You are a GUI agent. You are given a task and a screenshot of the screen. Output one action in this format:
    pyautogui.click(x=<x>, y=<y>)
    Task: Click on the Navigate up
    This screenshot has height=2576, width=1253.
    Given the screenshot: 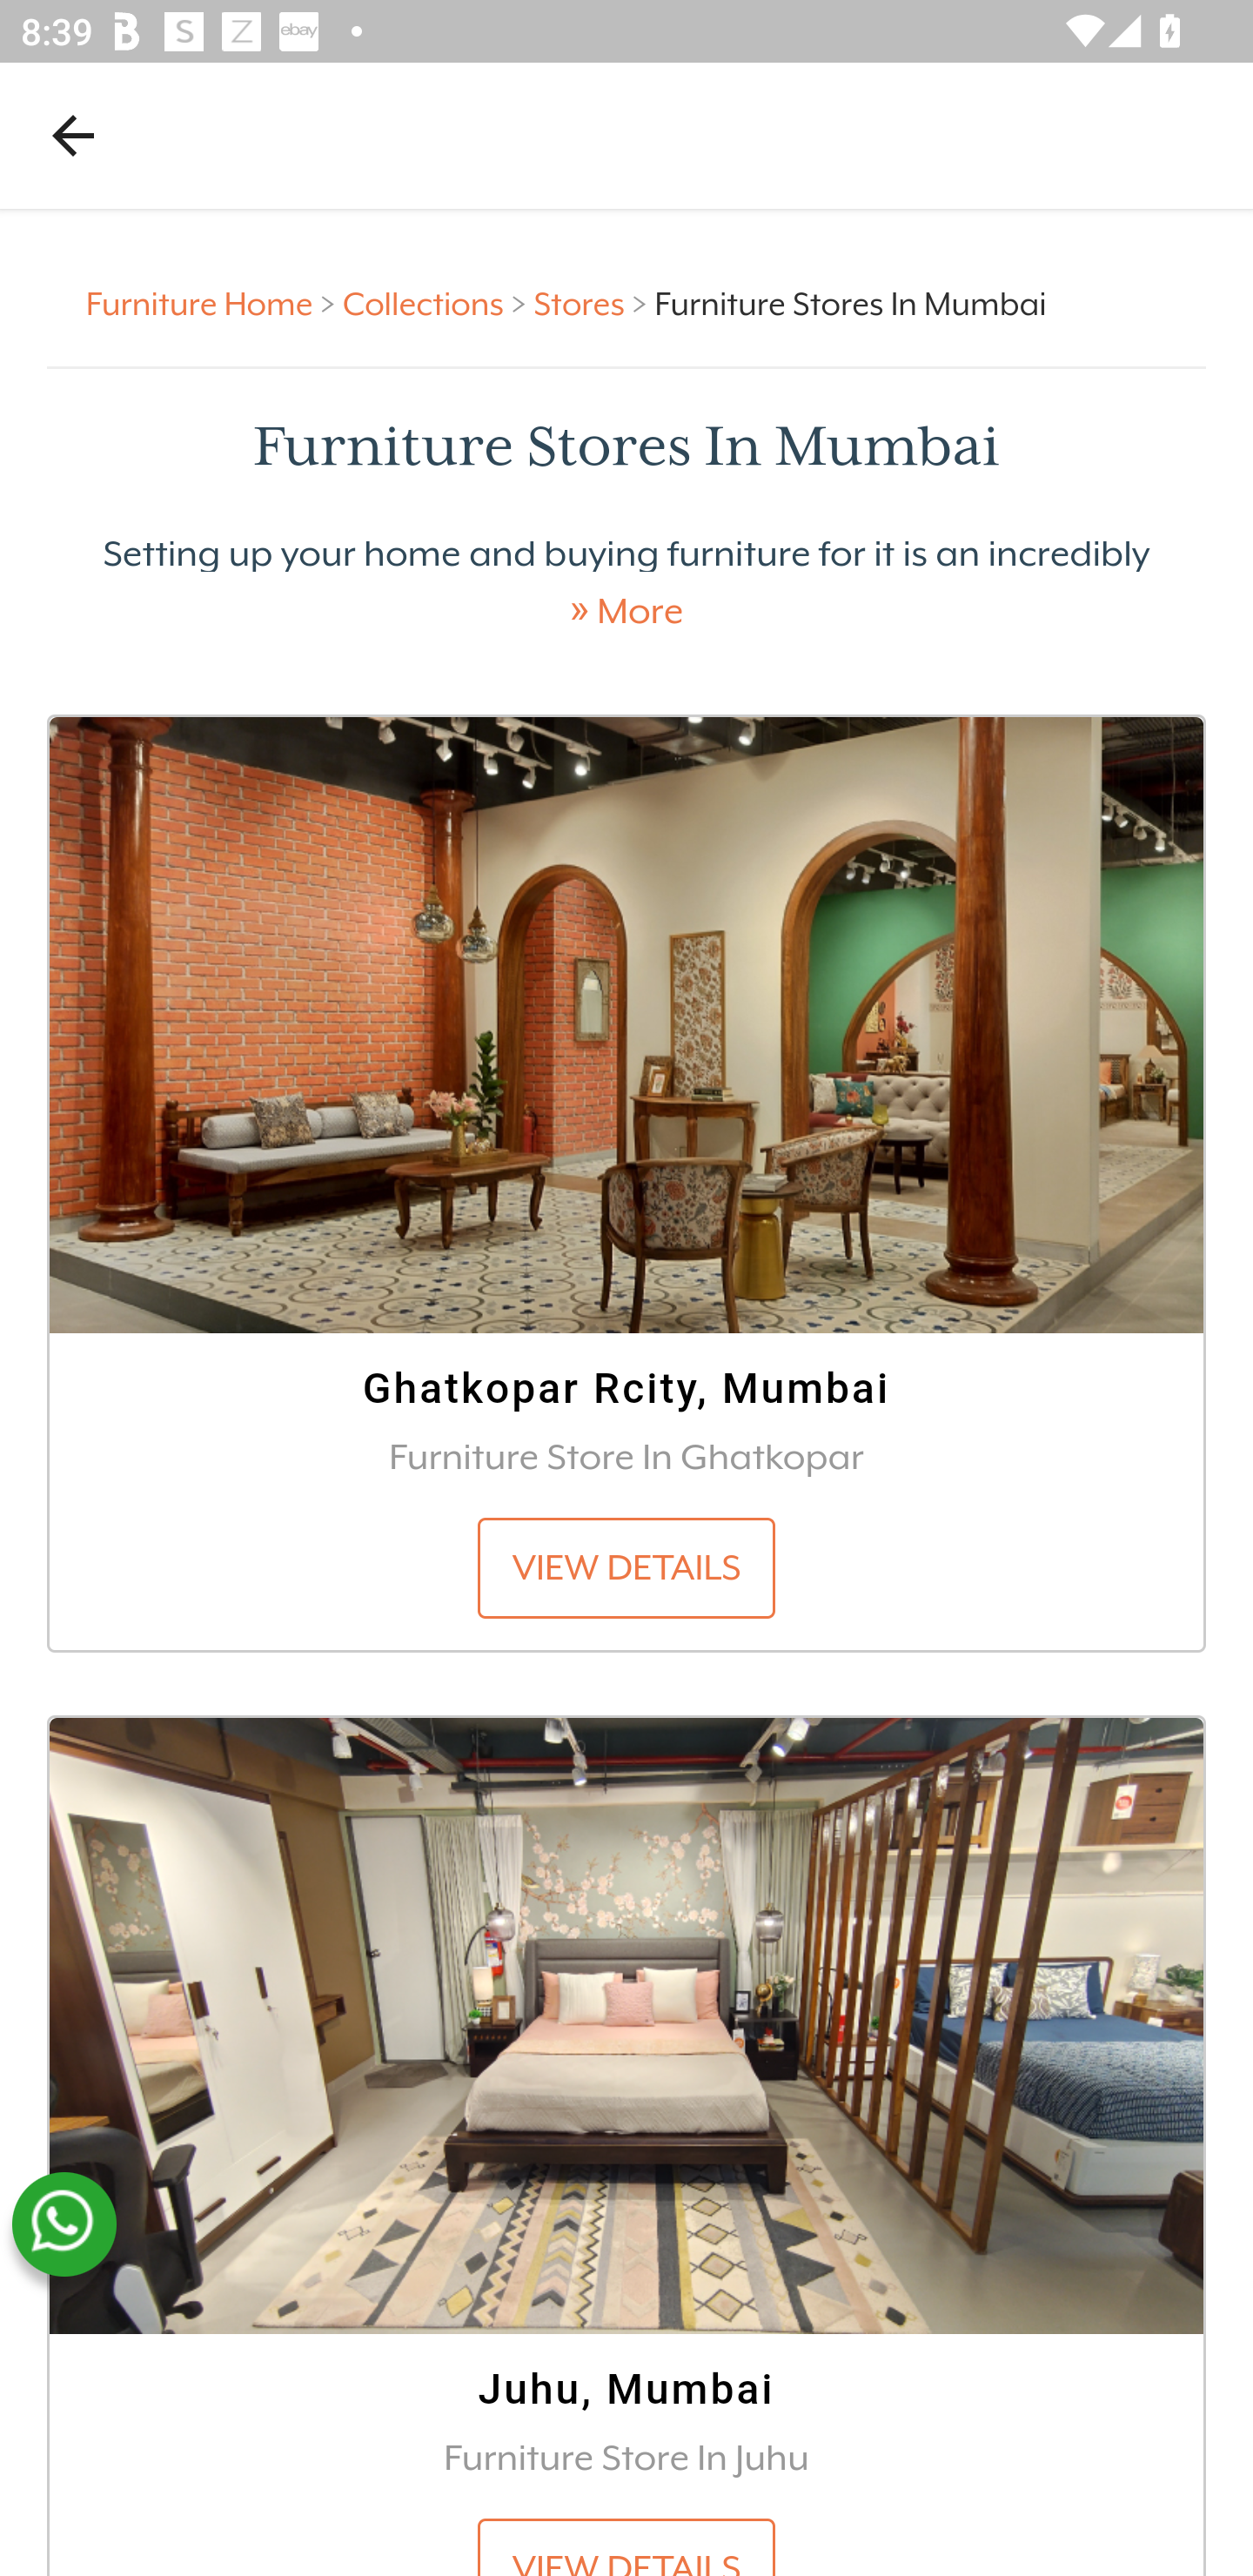 What is the action you would take?
    pyautogui.click(x=73, y=135)
    